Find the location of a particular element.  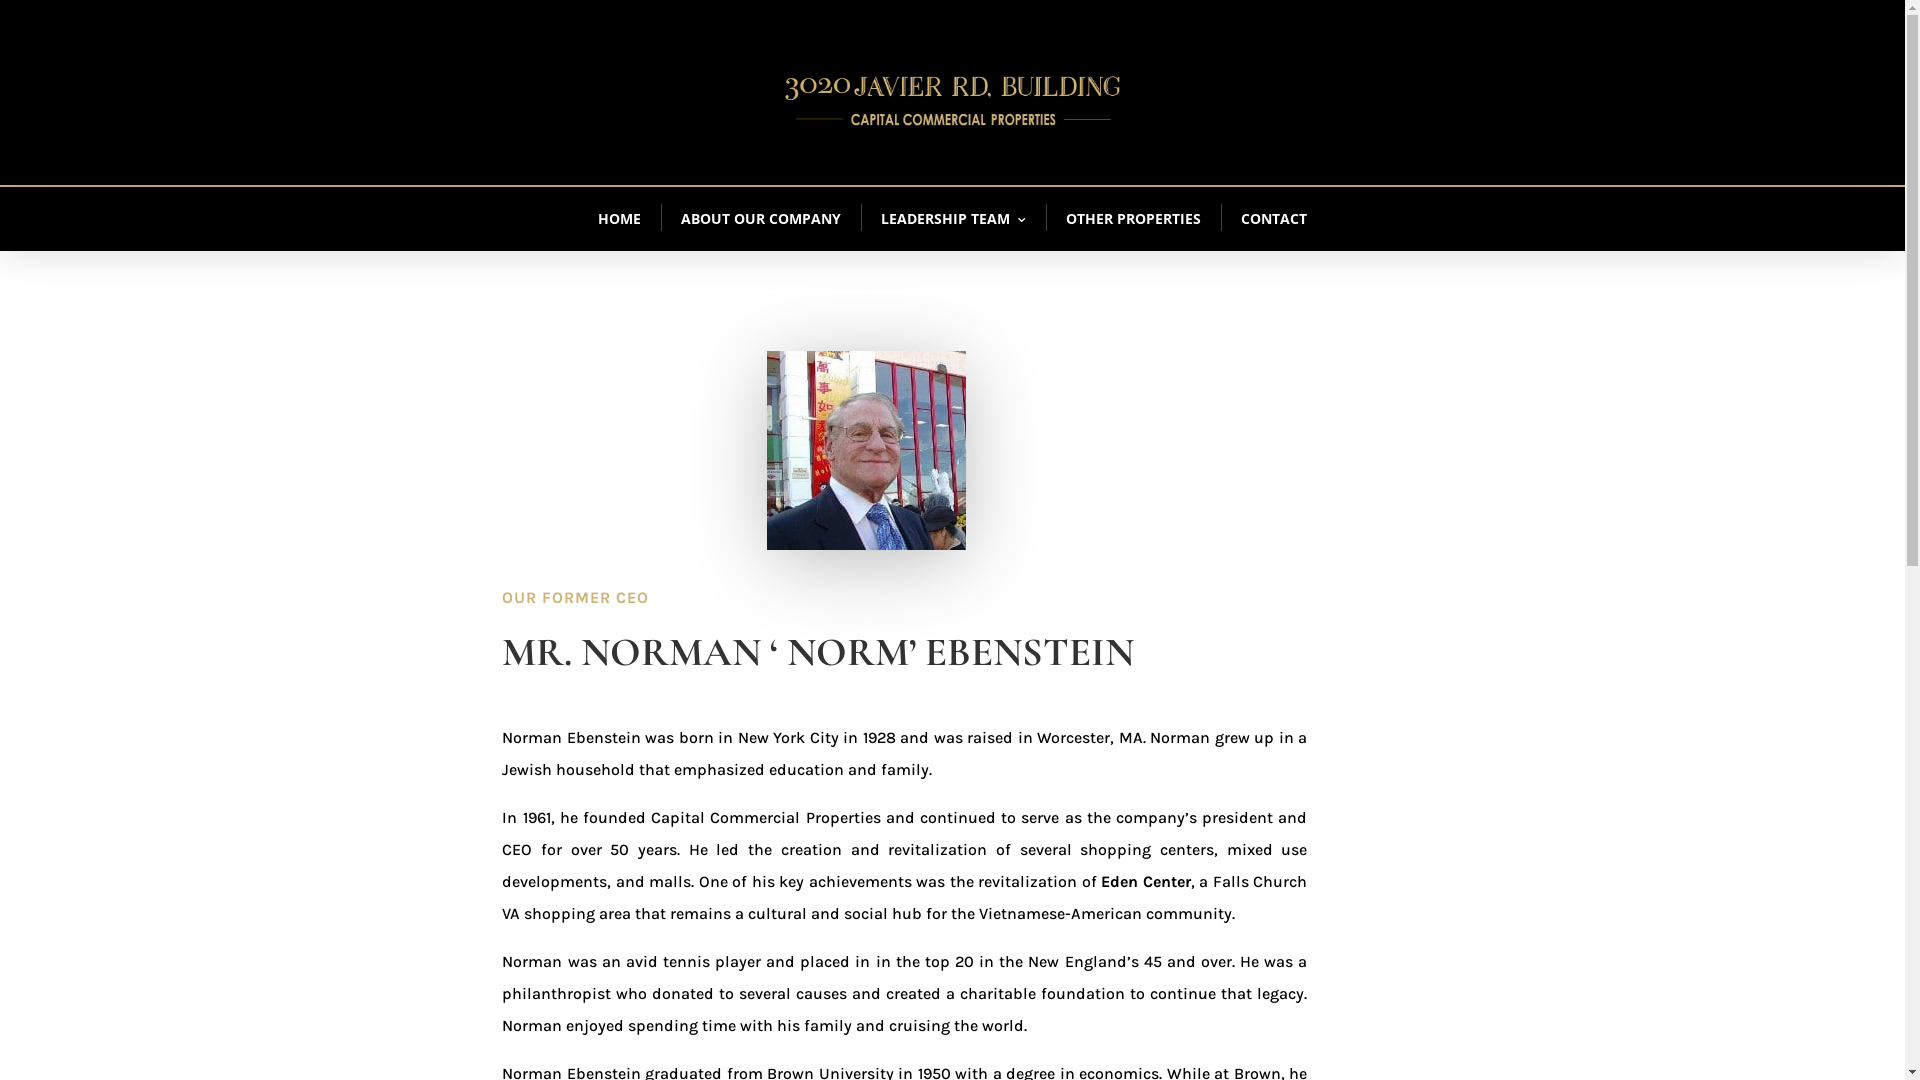

LEADERSHIP TEAM is located at coordinates (954, 218).